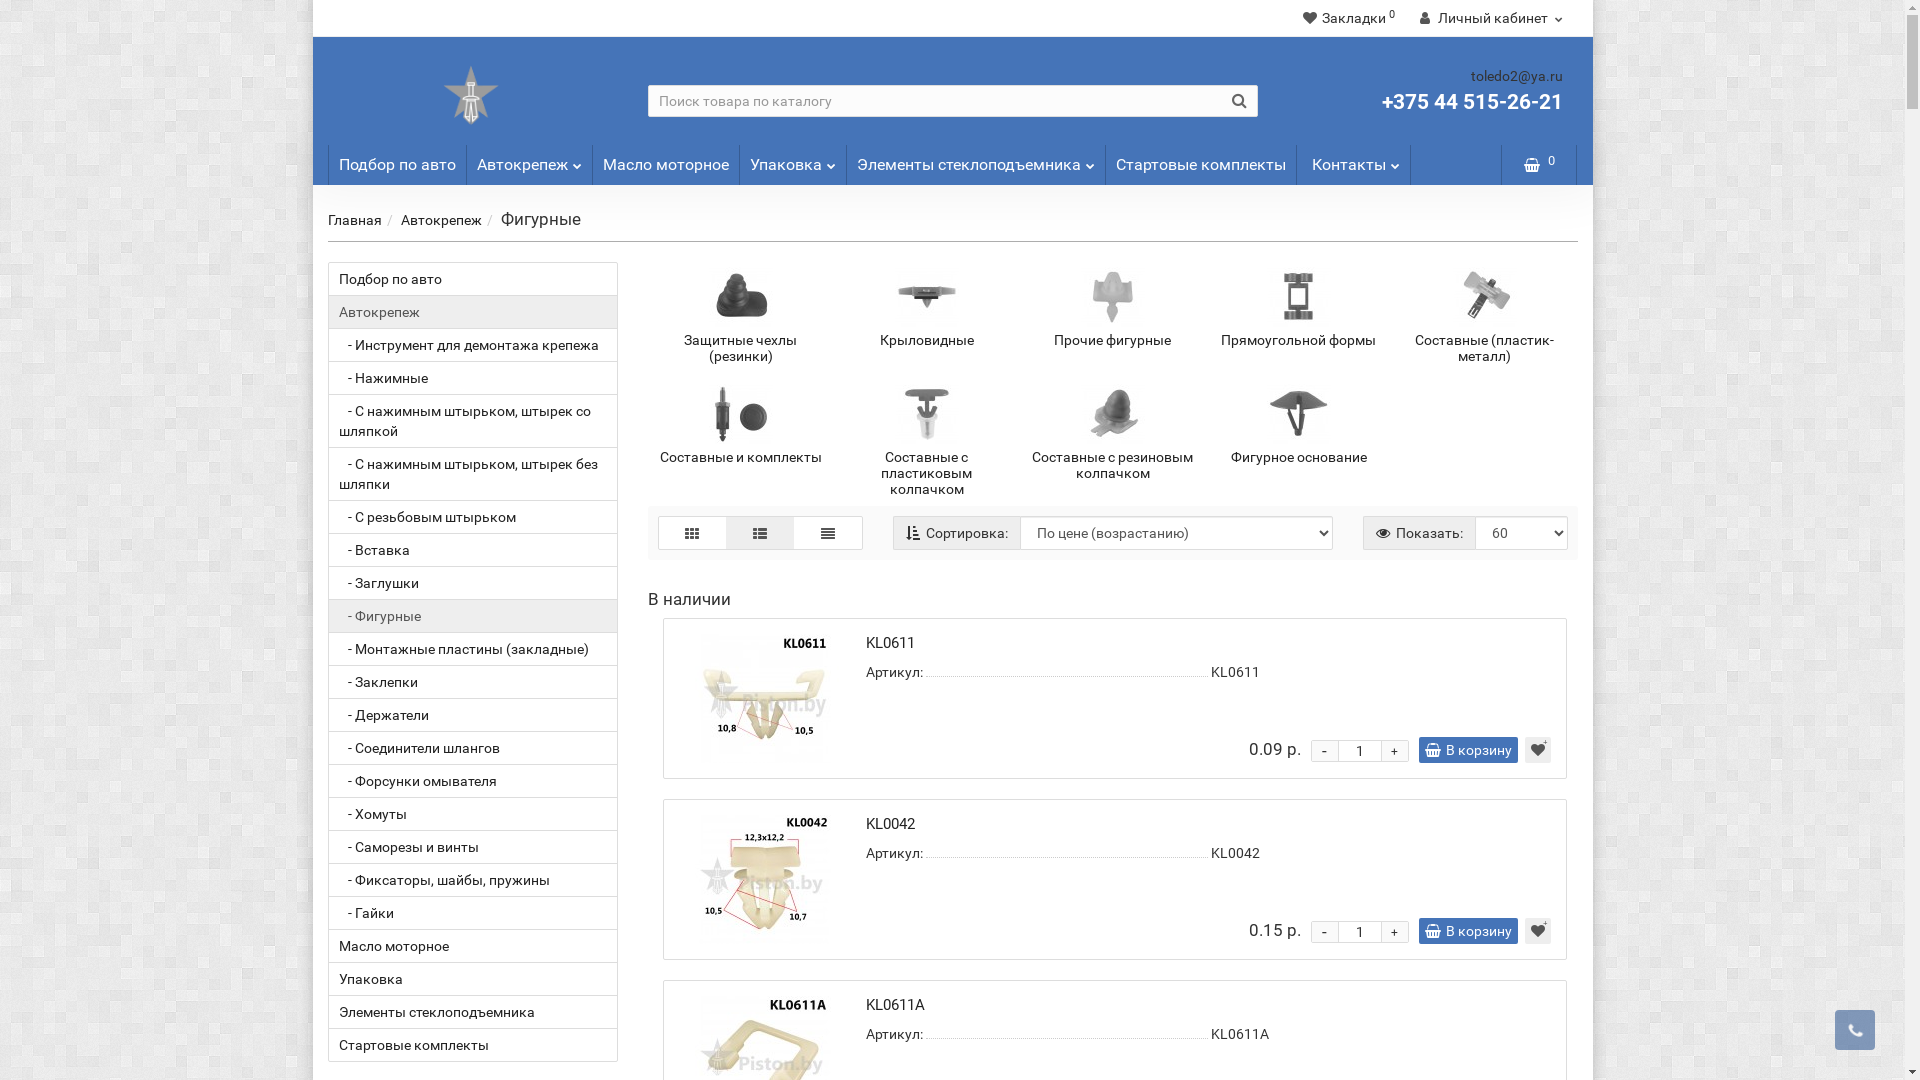  What do you see at coordinates (1395, 932) in the screenshot?
I see `+` at bounding box center [1395, 932].